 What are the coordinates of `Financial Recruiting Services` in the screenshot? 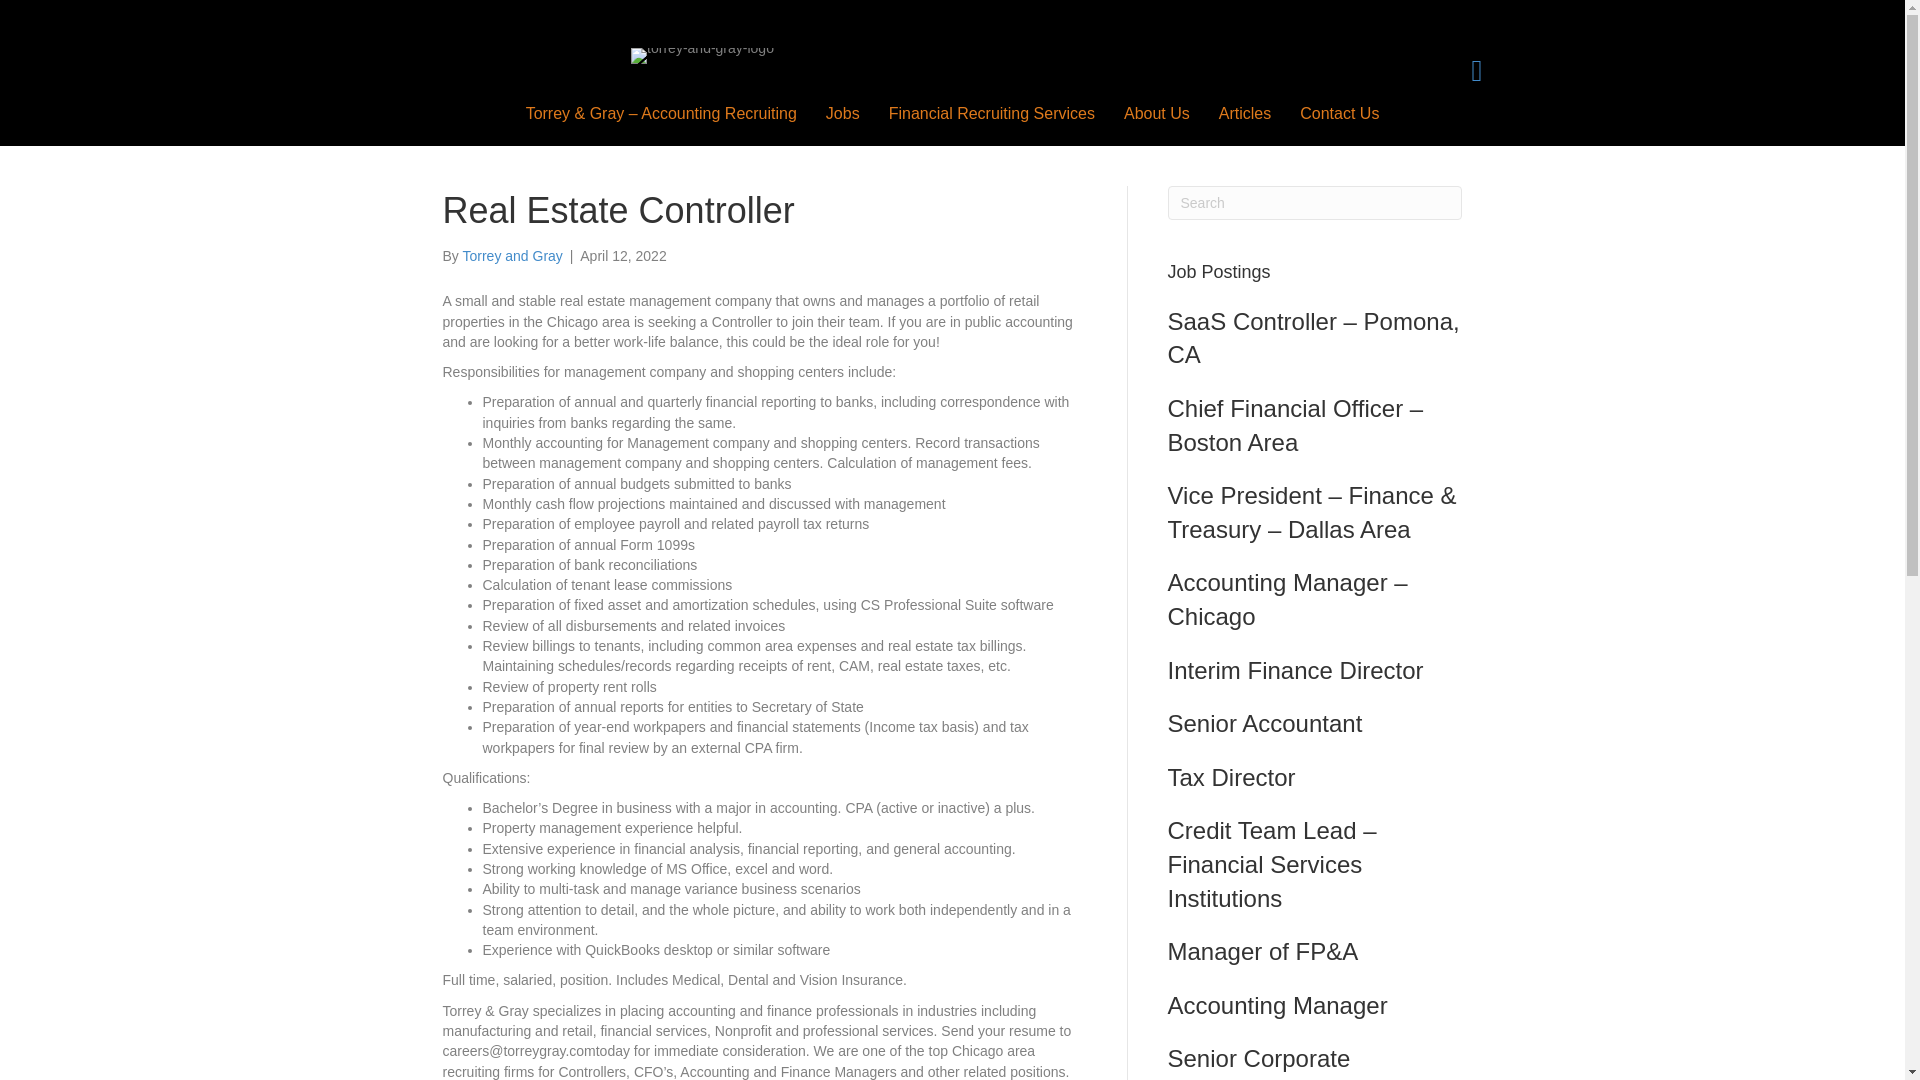 It's located at (992, 114).